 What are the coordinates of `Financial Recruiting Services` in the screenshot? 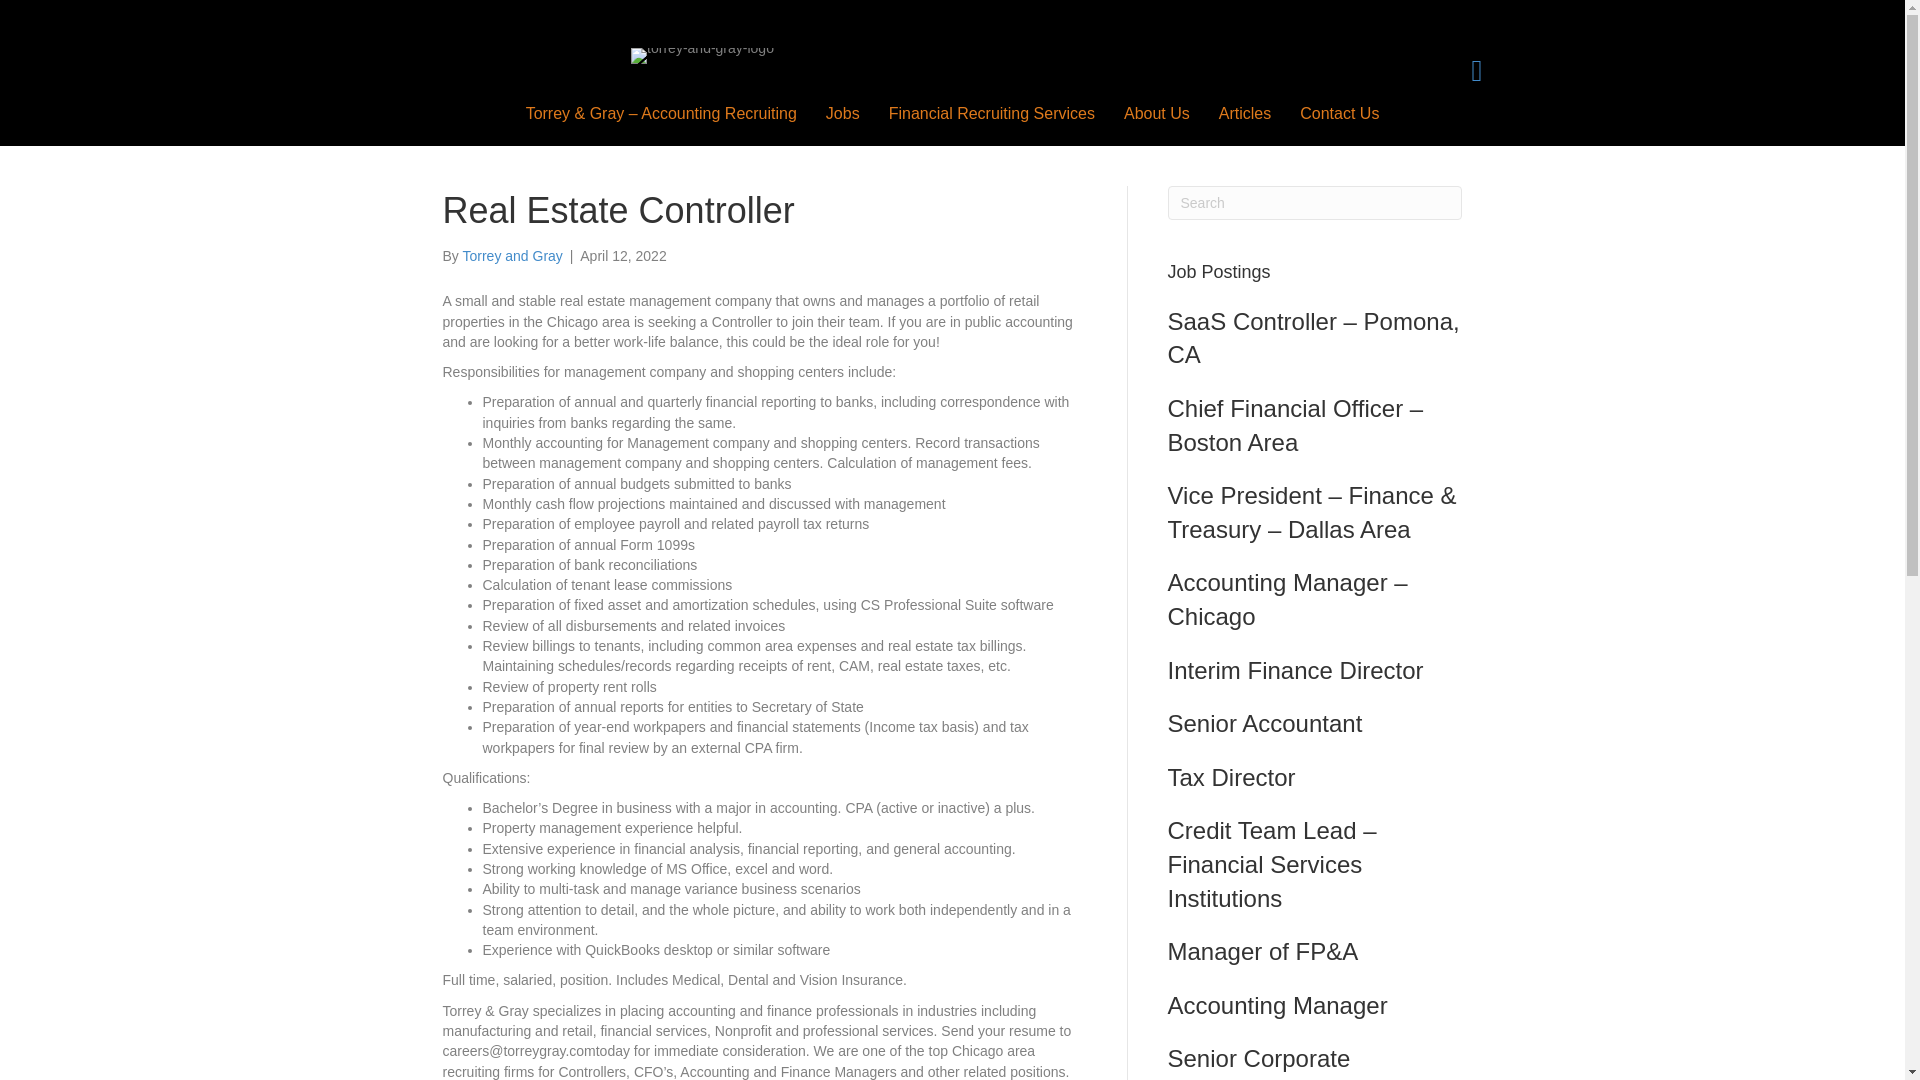 It's located at (992, 114).